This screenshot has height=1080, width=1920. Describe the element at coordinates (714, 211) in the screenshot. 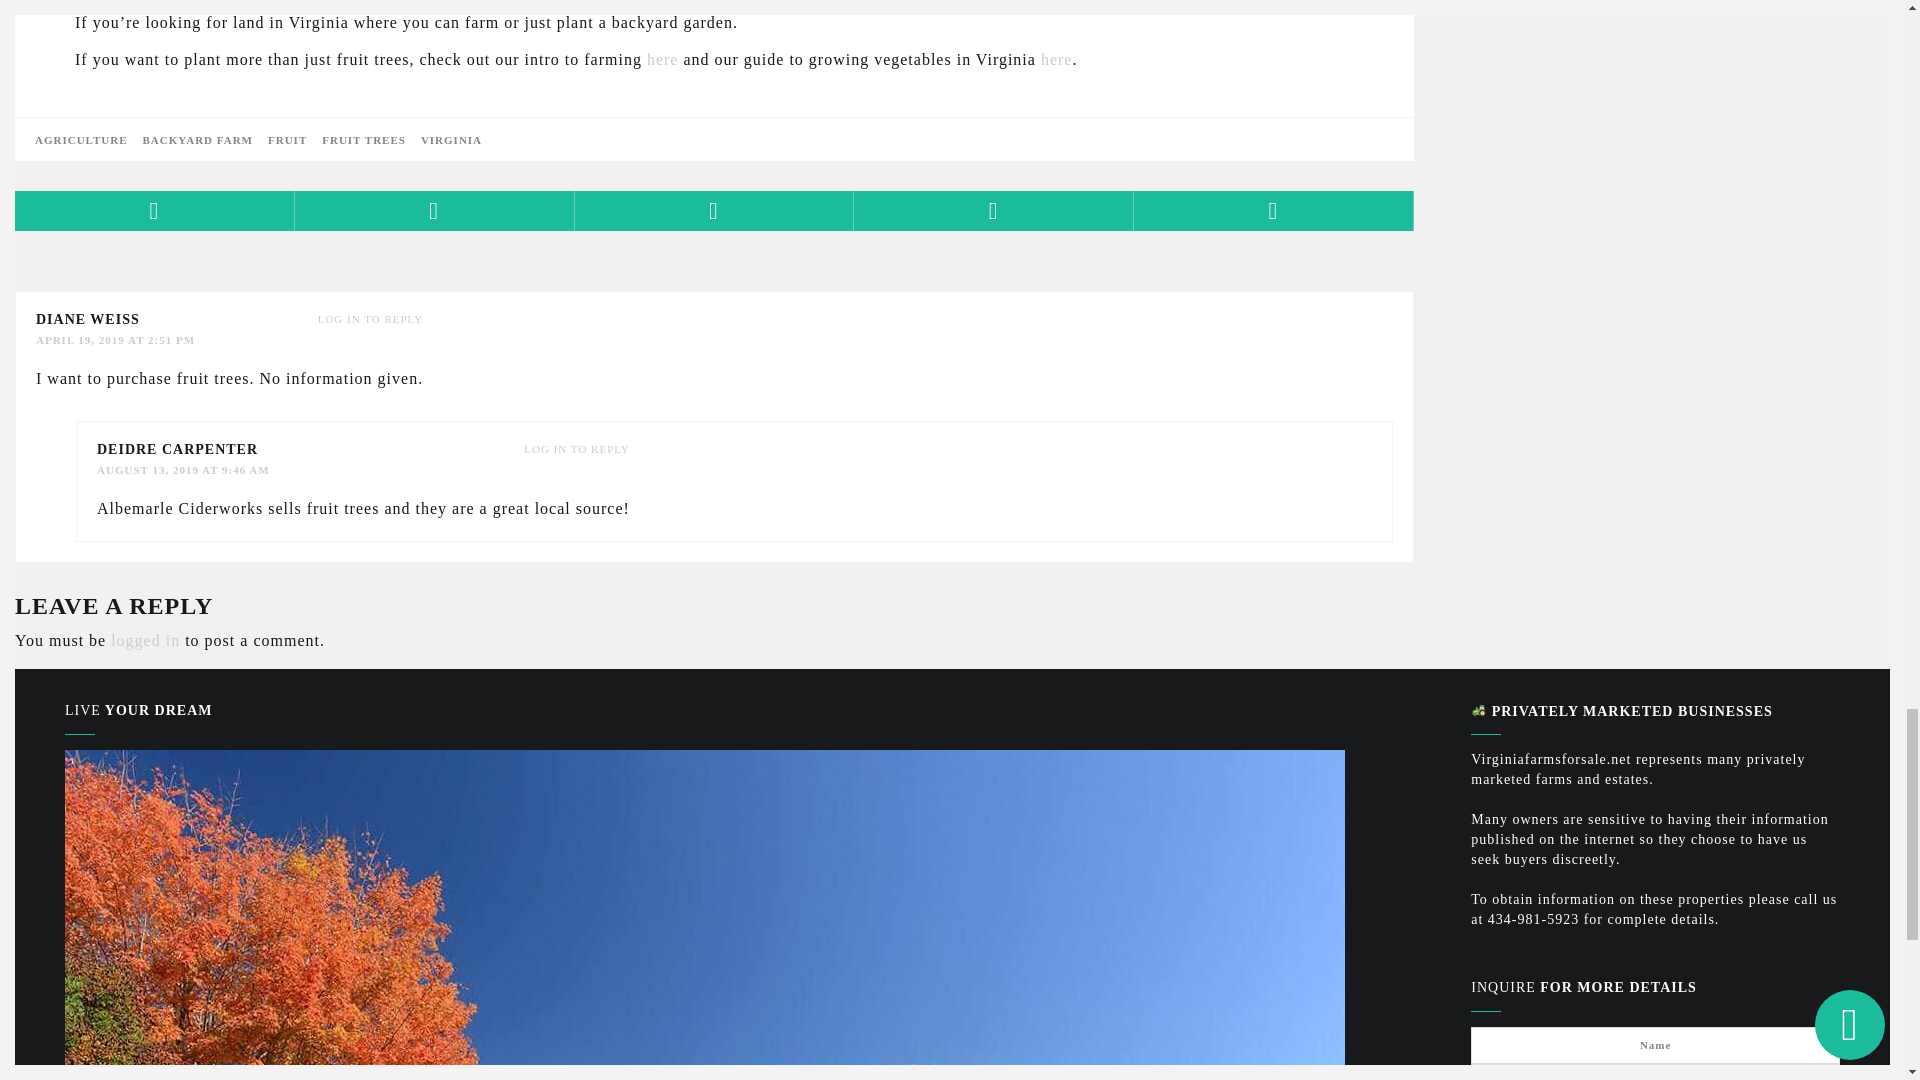

I see `googleplus` at that location.